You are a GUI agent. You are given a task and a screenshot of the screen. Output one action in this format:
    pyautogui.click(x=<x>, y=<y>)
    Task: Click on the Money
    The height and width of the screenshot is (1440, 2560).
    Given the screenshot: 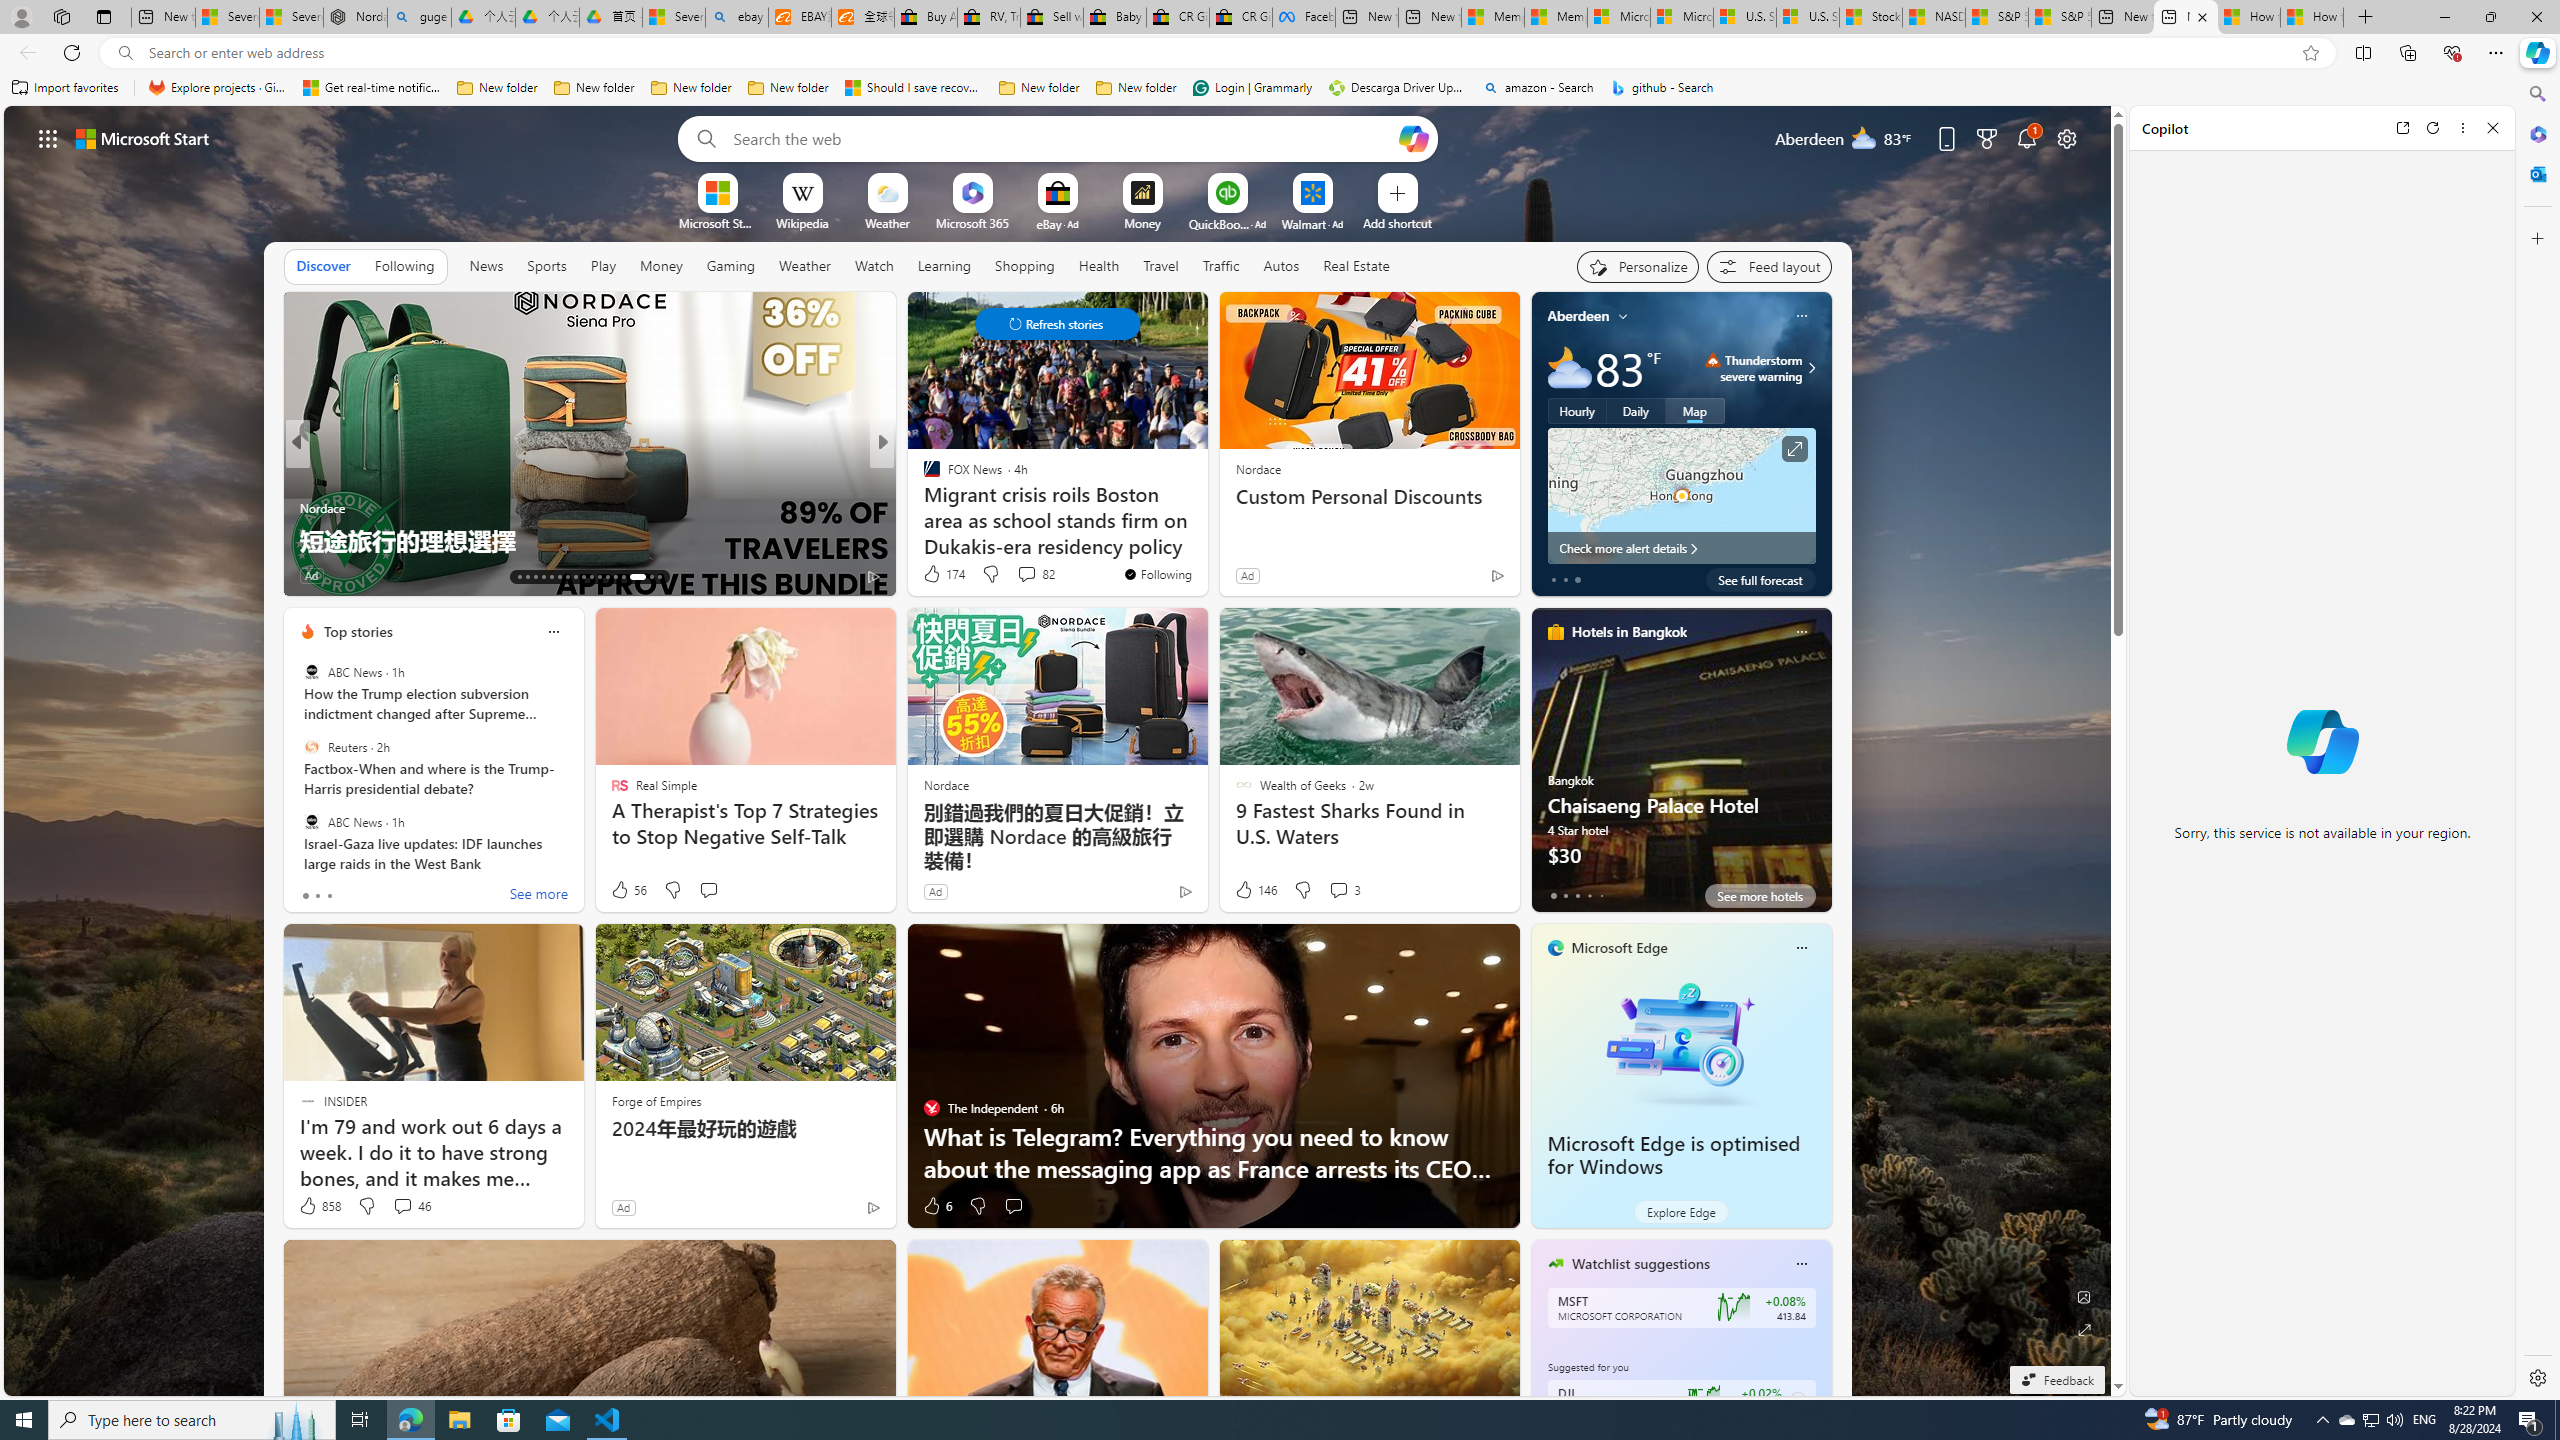 What is the action you would take?
    pyautogui.click(x=660, y=266)
    